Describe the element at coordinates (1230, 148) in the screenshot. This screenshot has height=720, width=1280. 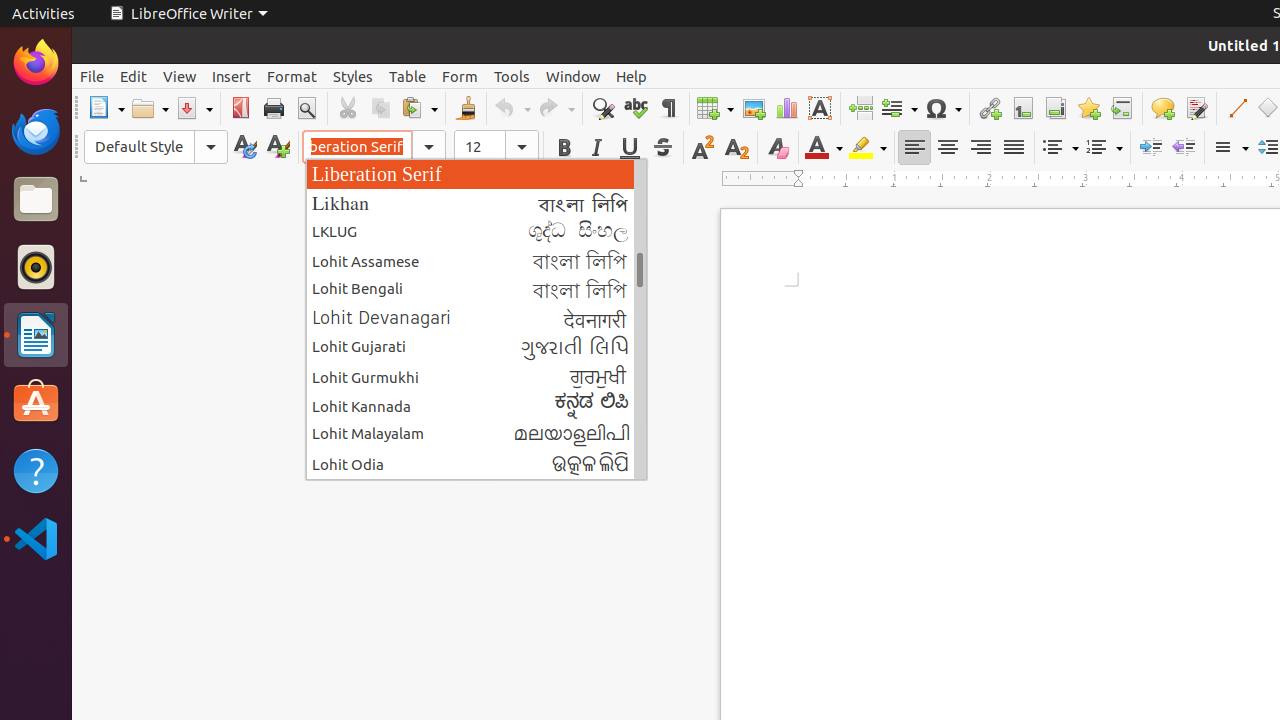
I see `Line Spacing` at that location.